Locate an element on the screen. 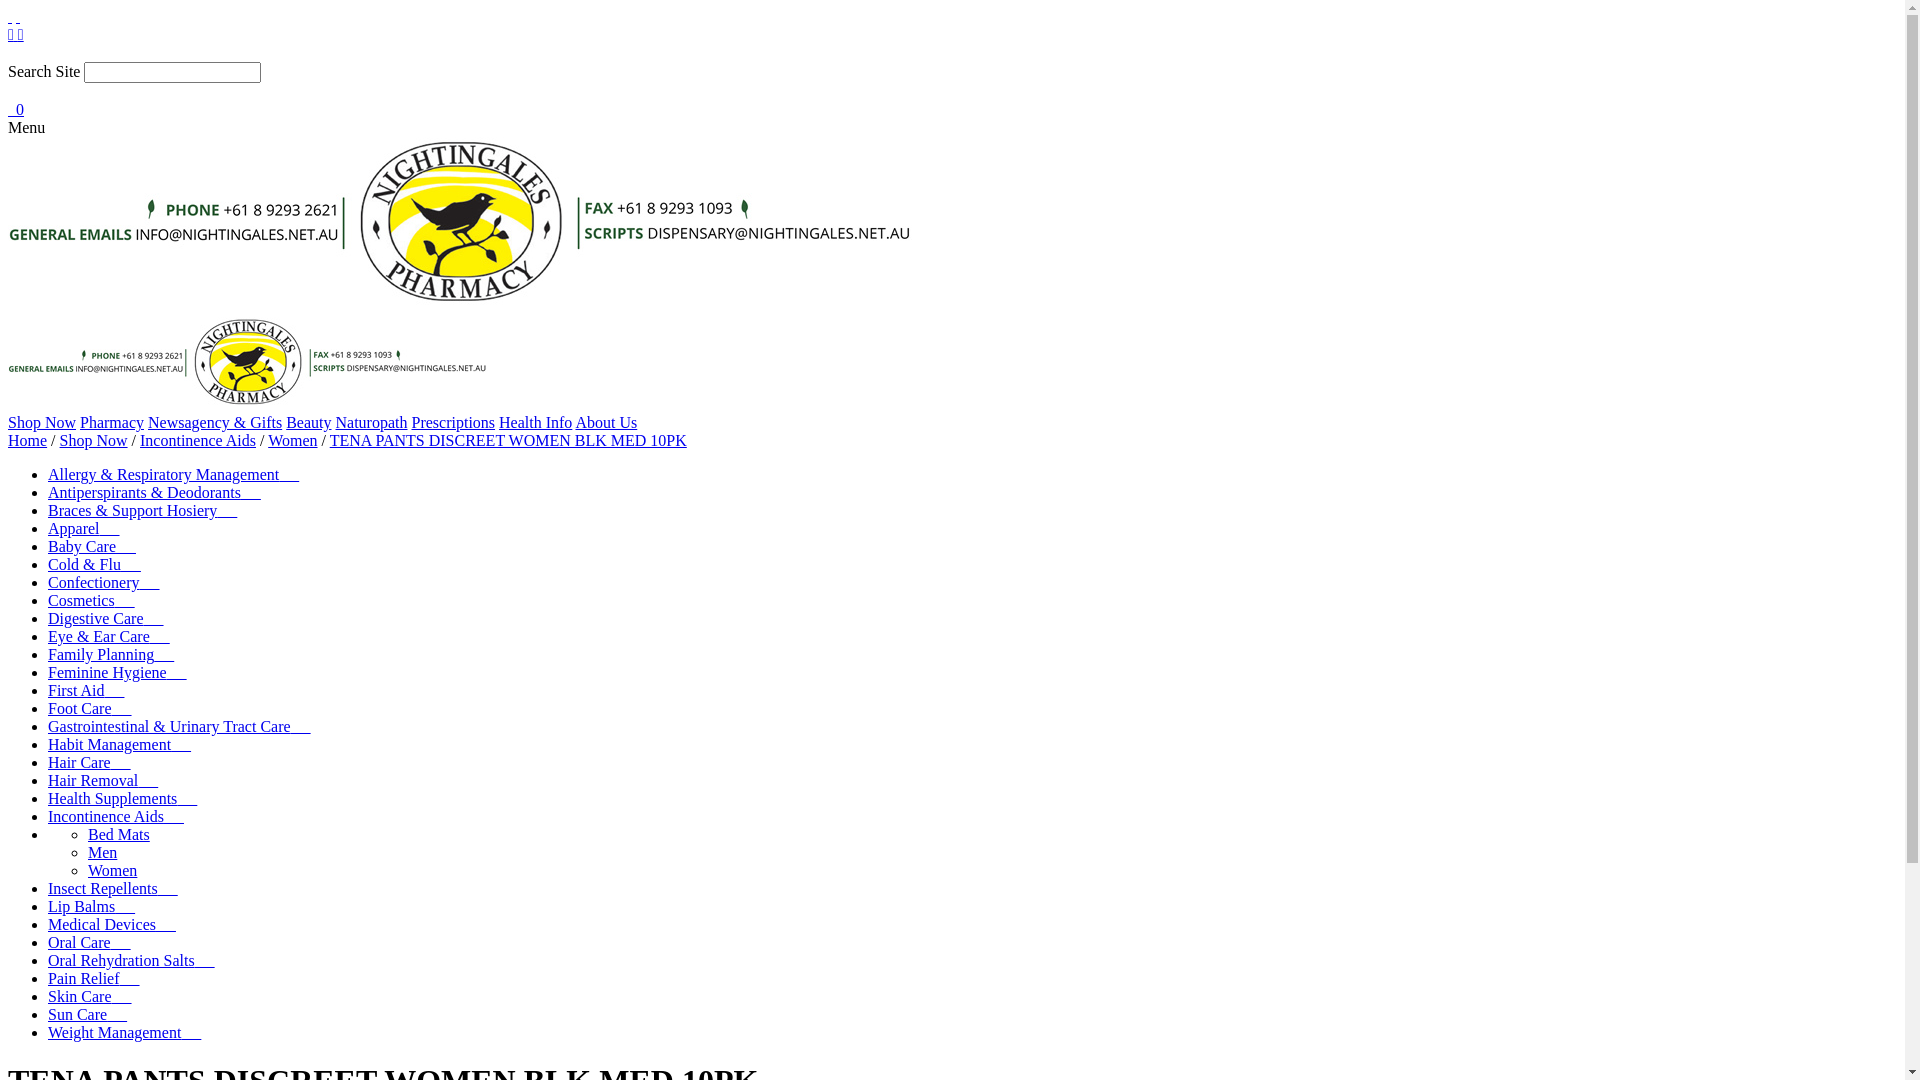 This screenshot has width=1920, height=1080. Eye & Ear Care      is located at coordinates (109, 636).